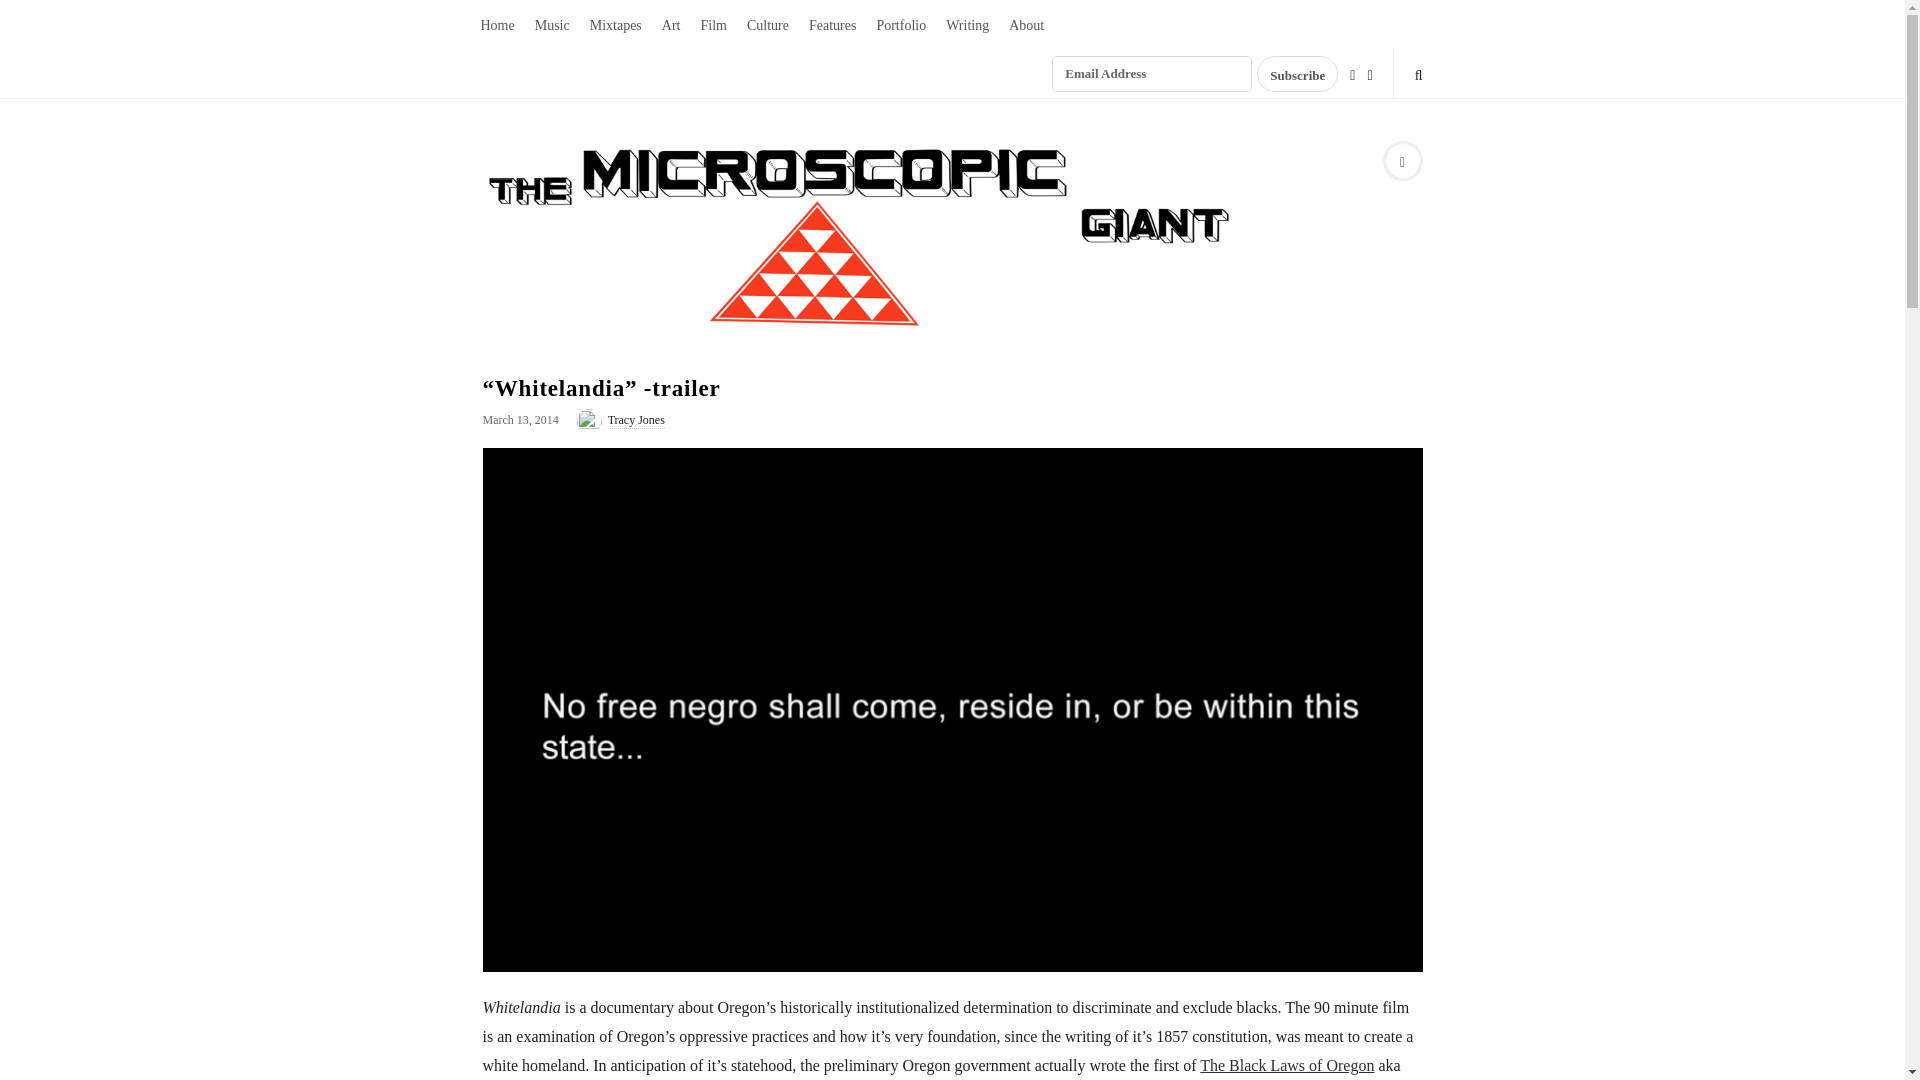  I want to click on Subscribe, so click(1298, 74).